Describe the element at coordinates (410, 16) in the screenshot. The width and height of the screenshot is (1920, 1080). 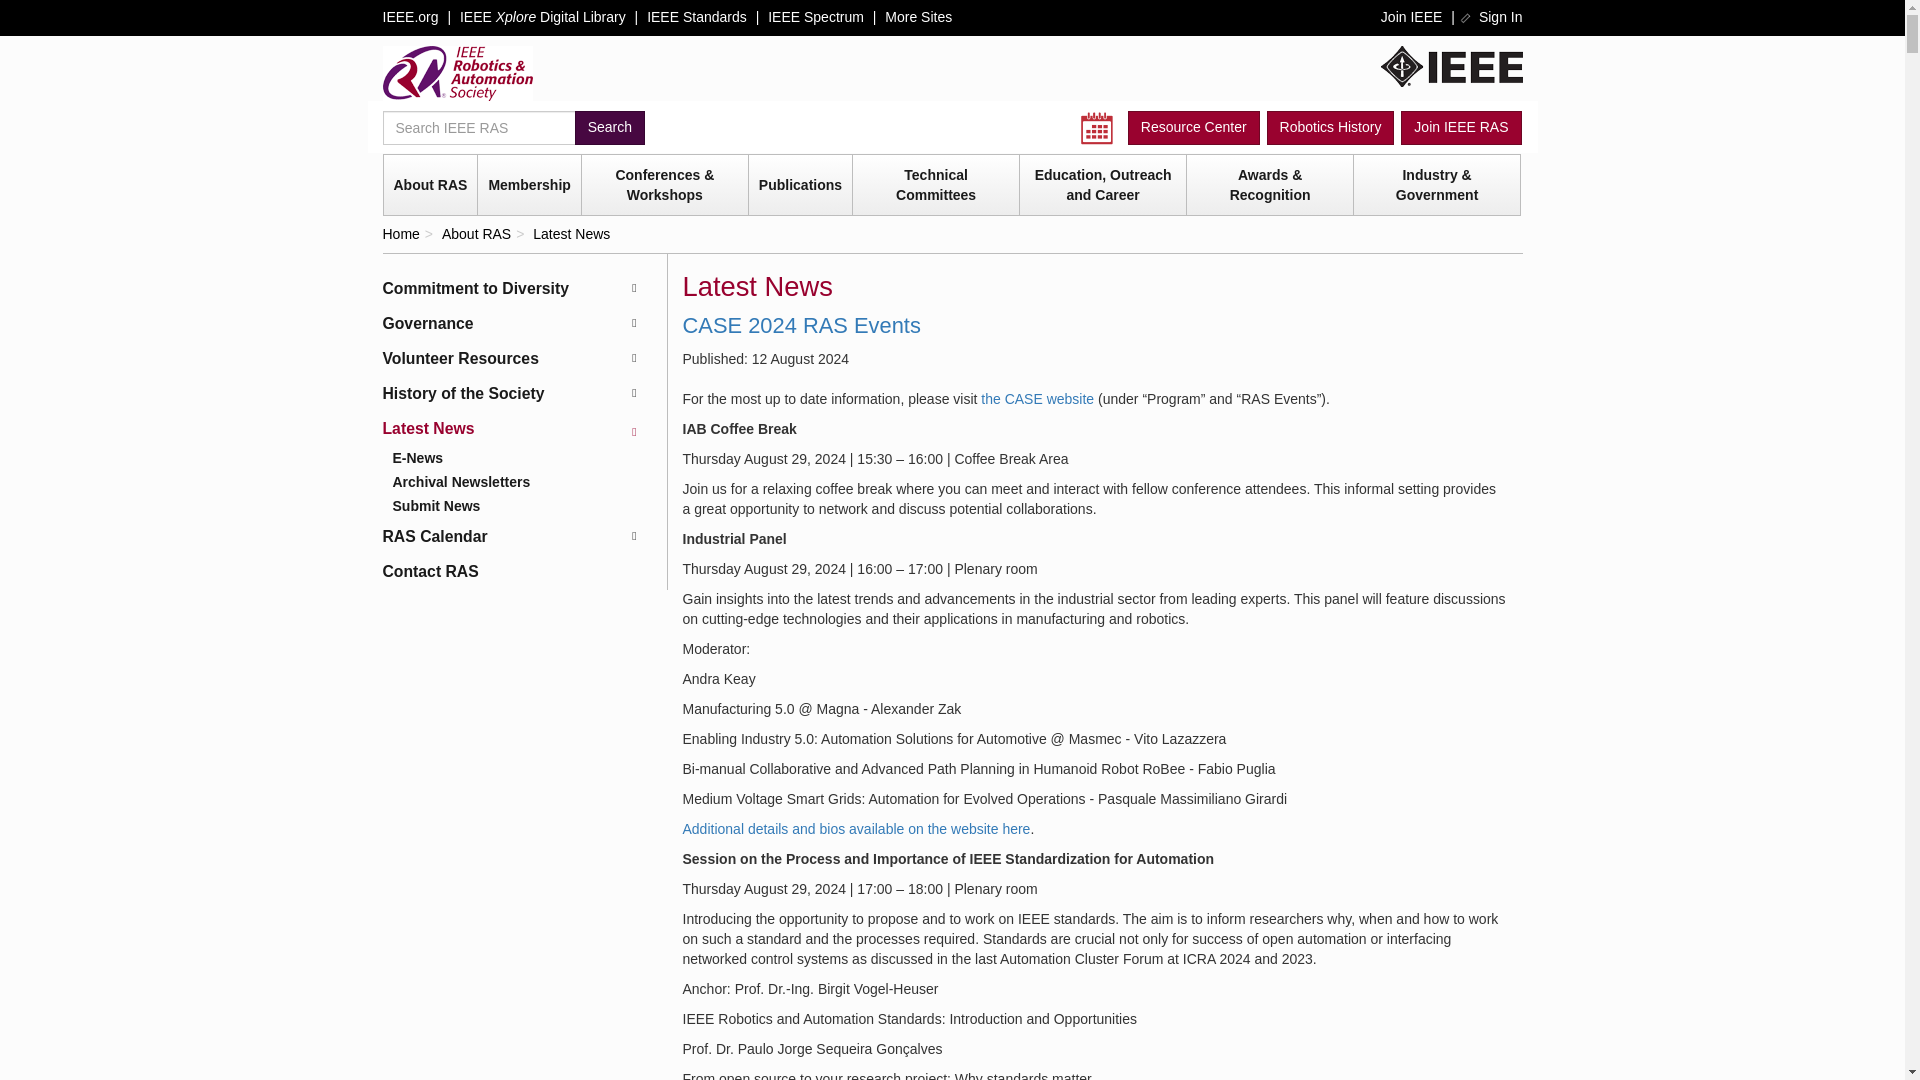
I see `IEEE.org` at that location.